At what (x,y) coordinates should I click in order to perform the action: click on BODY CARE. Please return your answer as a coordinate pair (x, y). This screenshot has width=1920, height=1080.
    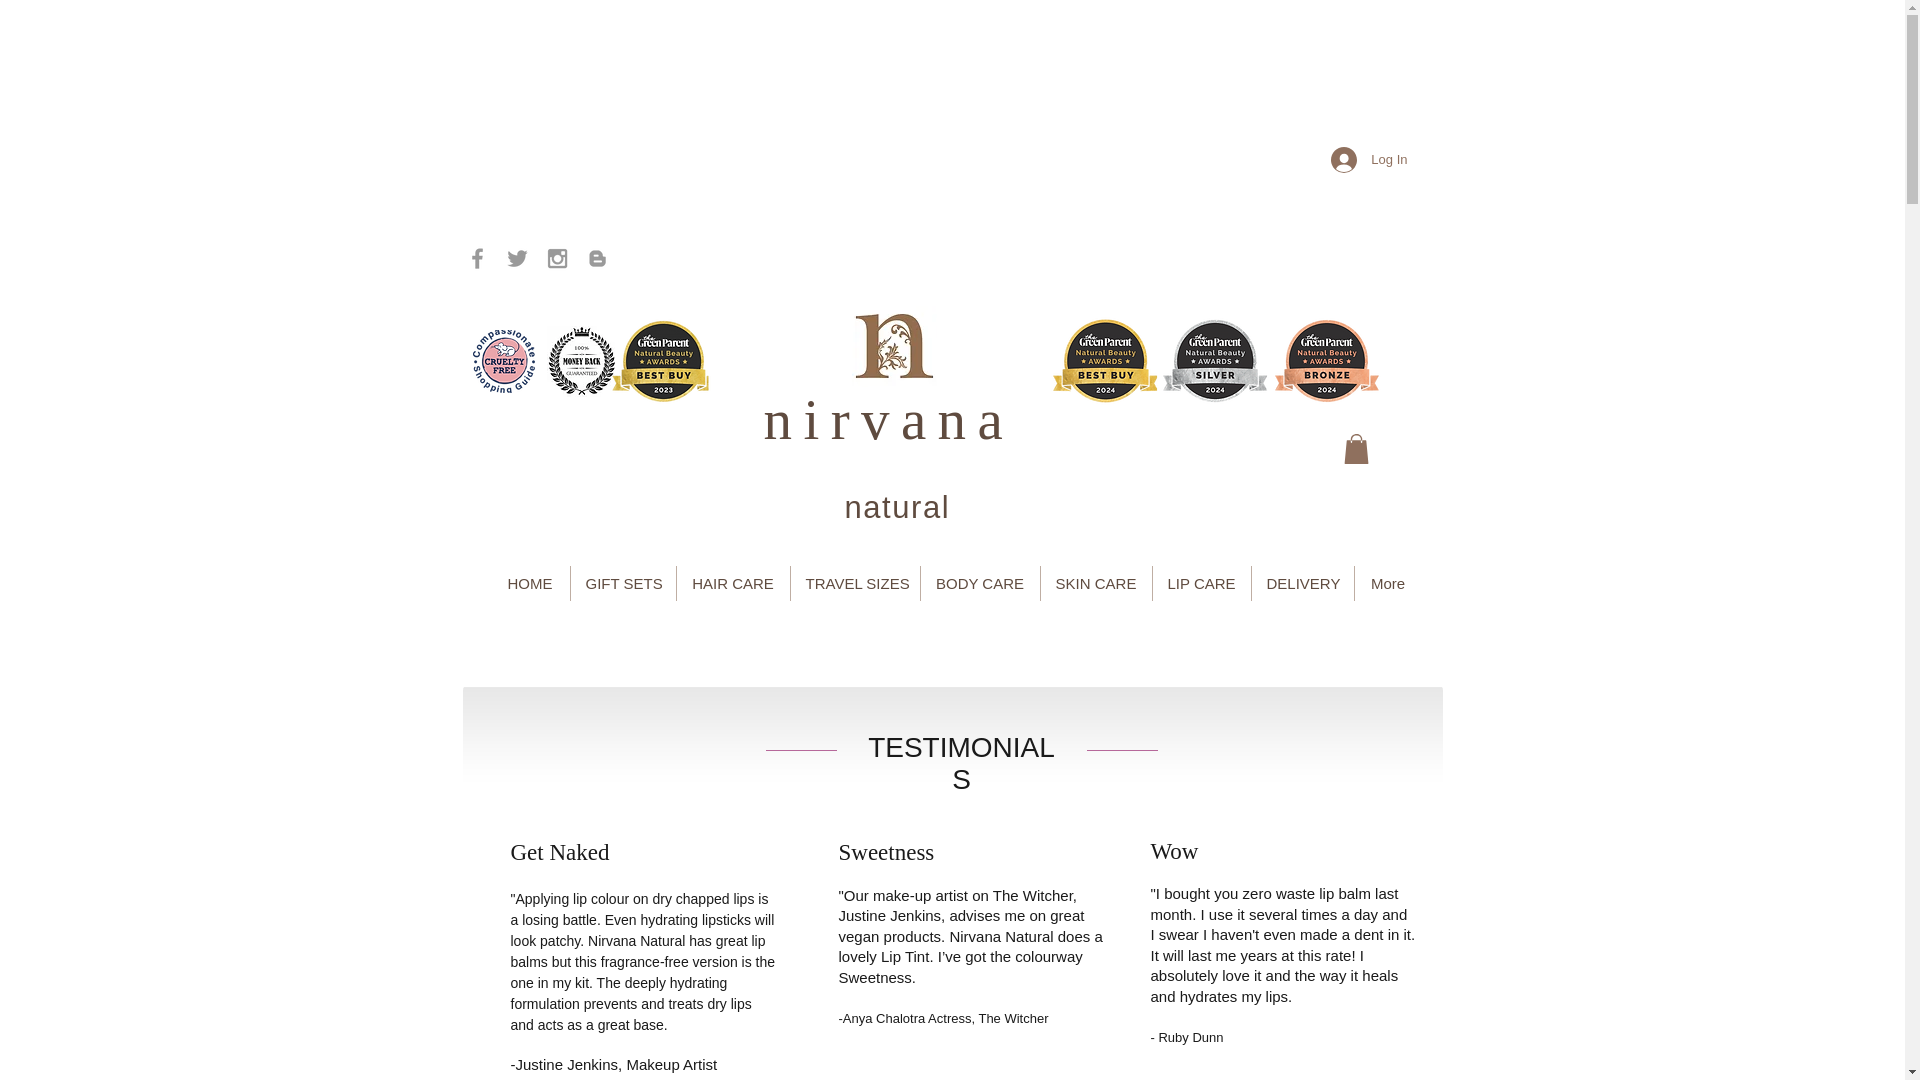
    Looking at the image, I should click on (980, 582).